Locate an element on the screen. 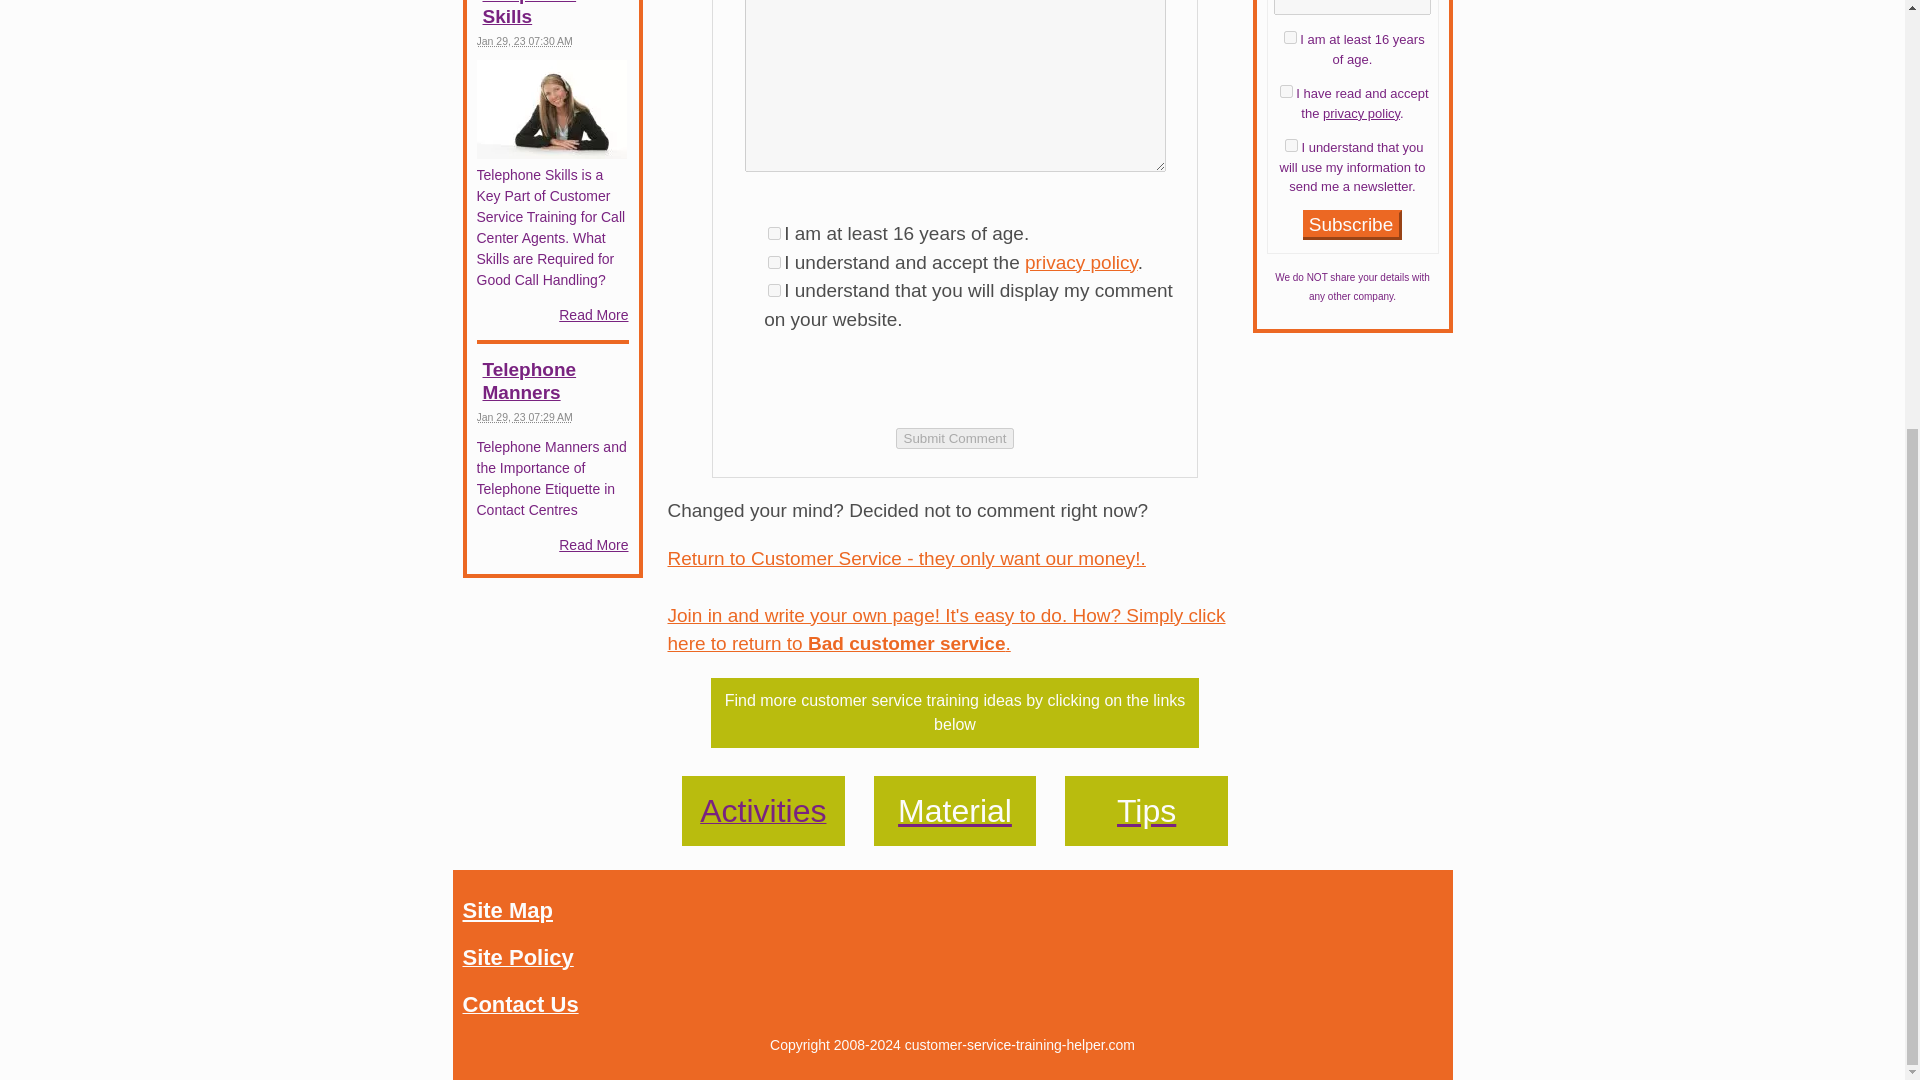 The height and width of the screenshot is (1080, 1920). on is located at coordinates (1290, 38).